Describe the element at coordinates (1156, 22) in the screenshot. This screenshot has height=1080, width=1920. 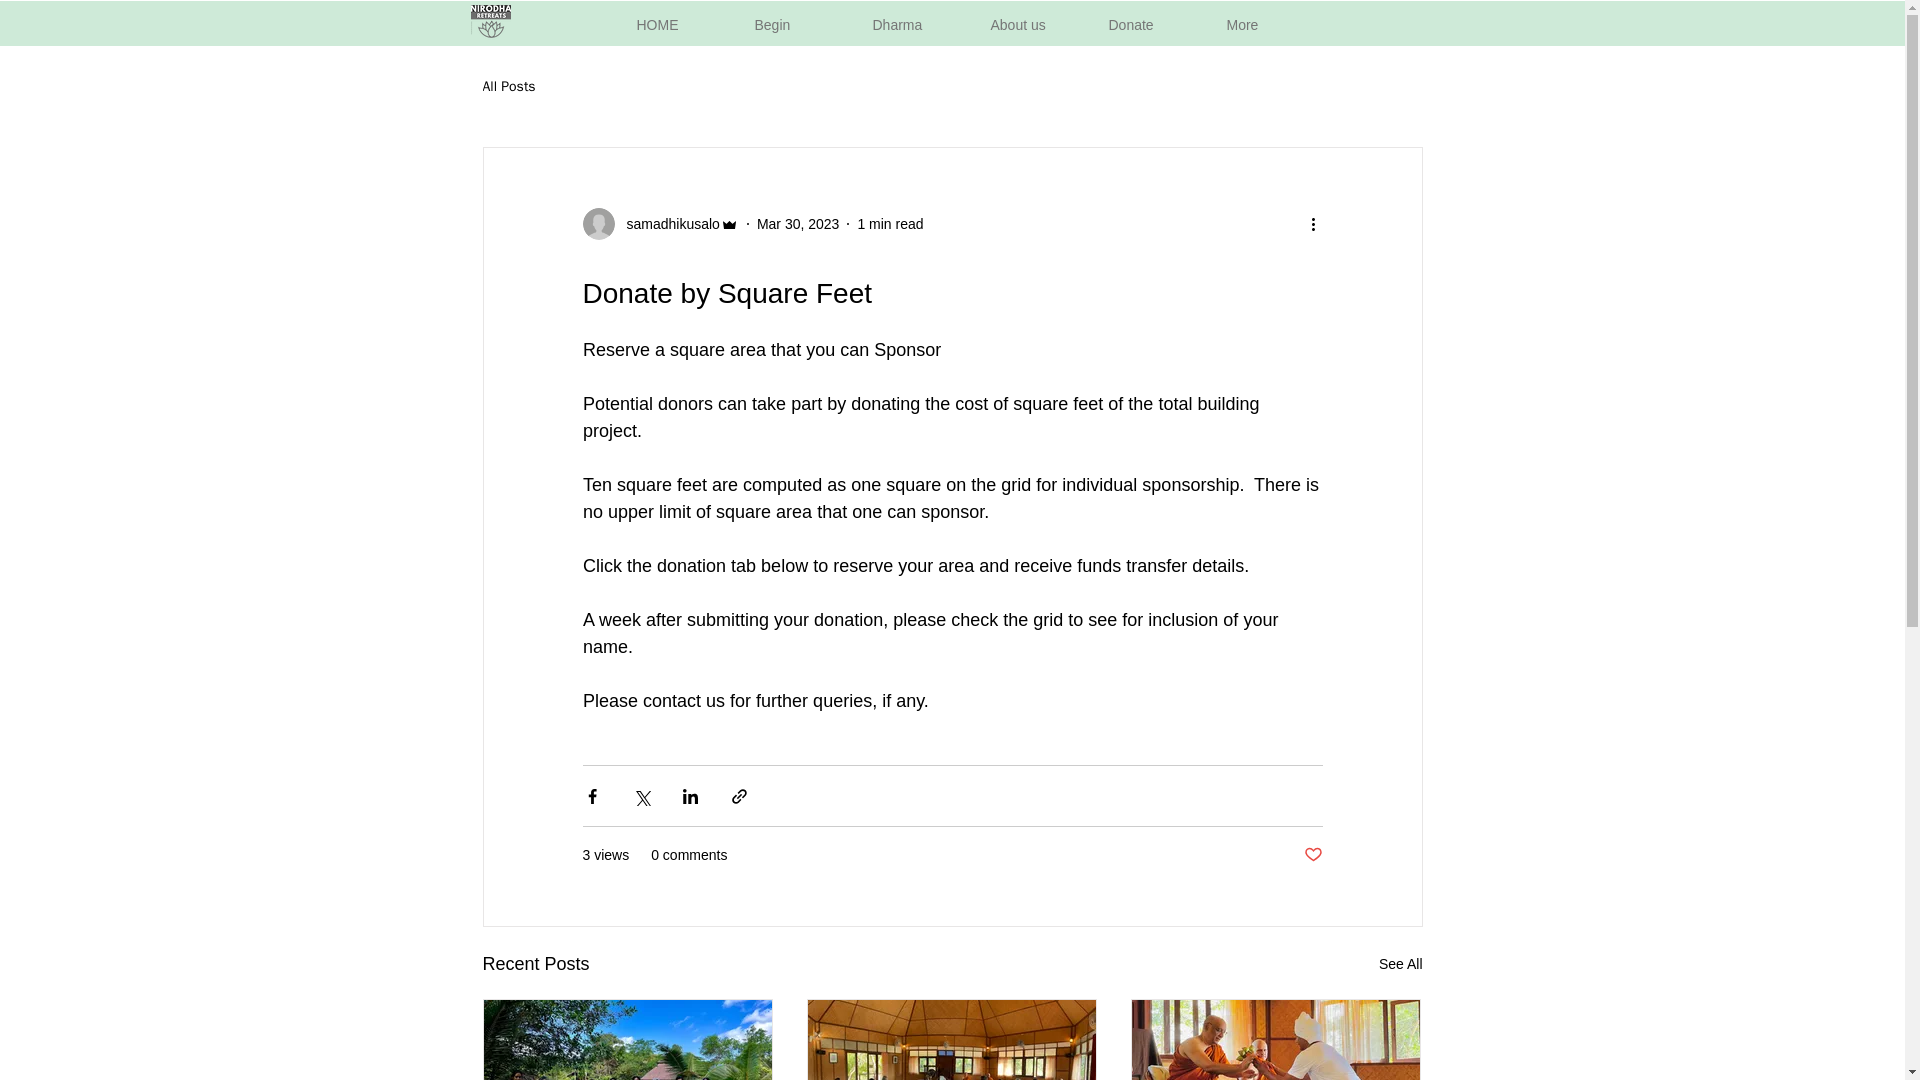
I see `Donate` at that location.